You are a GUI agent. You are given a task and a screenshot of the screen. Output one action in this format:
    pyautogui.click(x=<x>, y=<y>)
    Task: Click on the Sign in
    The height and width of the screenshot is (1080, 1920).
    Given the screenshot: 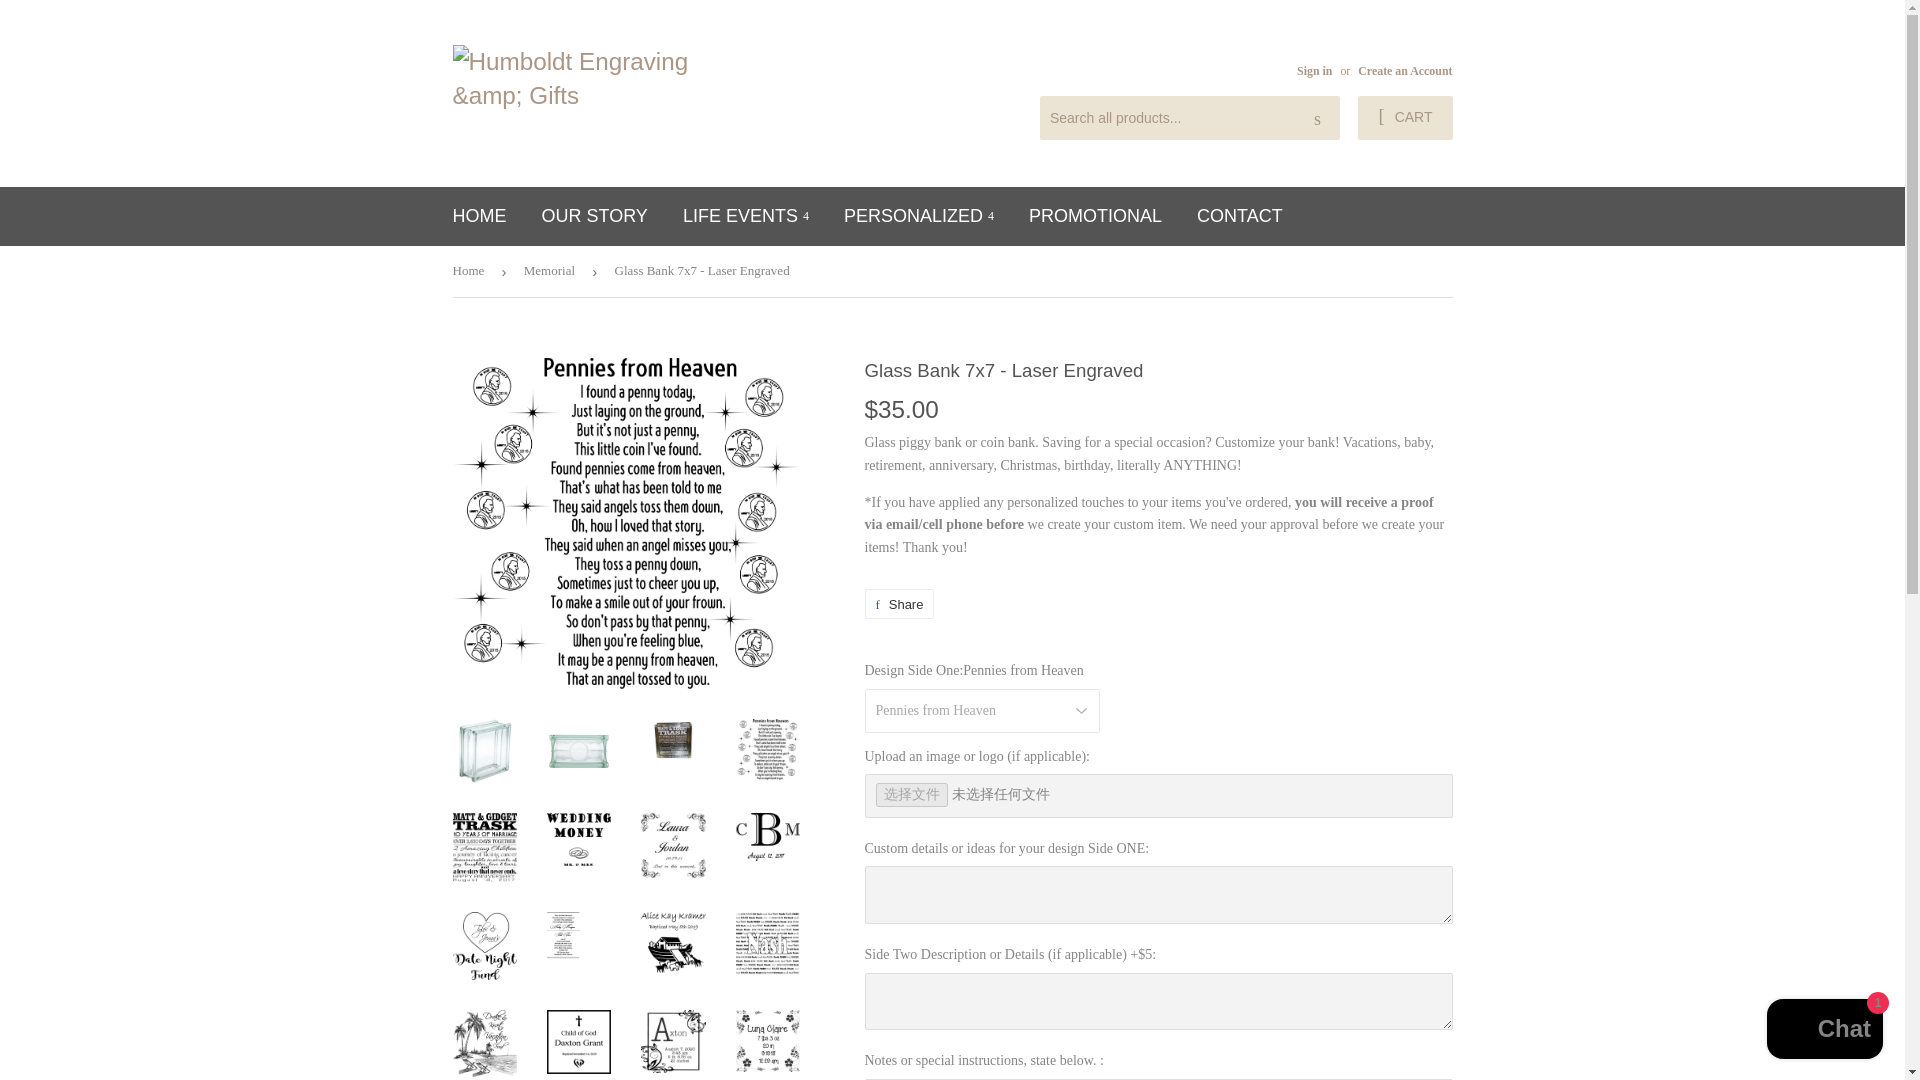 What is the action you would take?
    pyautogui.click(x=1314, y=70)
    